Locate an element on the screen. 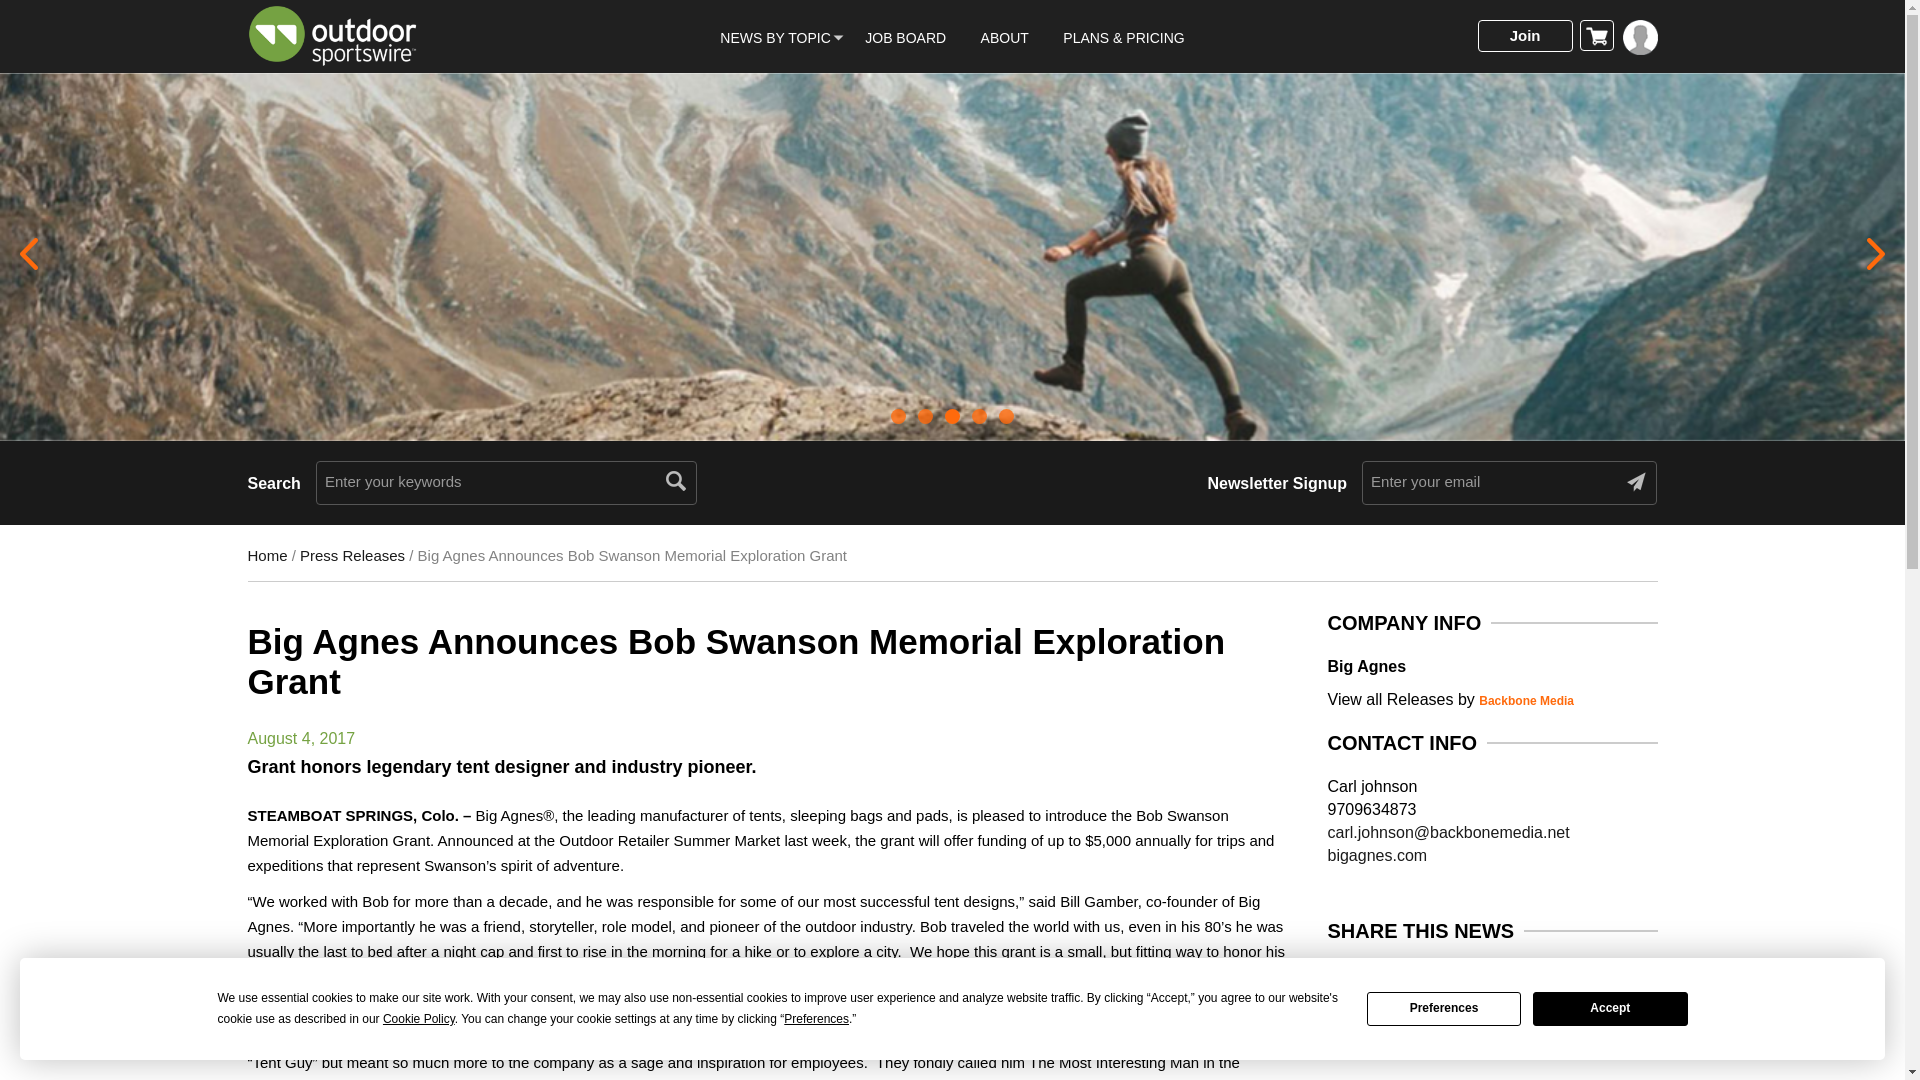  Google Gmail is located at coordinates (1542, 983).